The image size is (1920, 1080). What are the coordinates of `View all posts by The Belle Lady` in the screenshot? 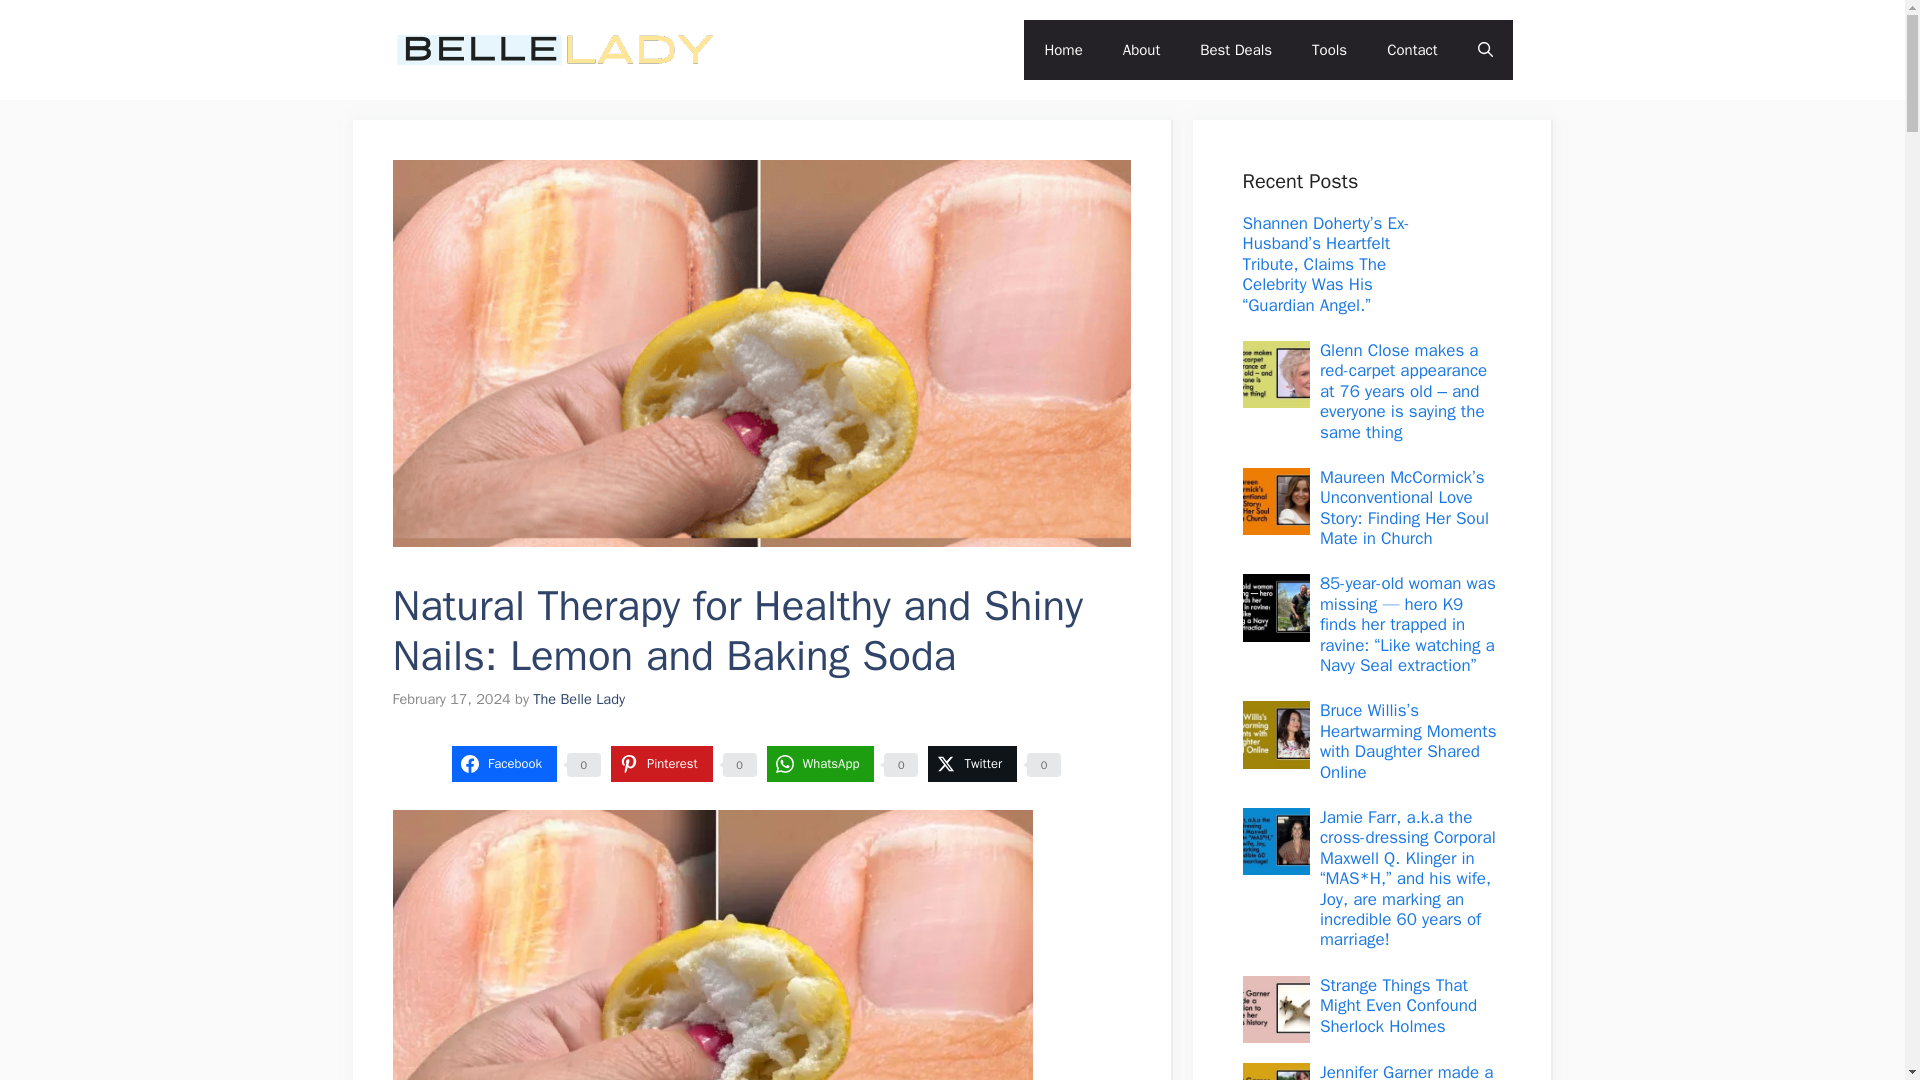 It's located at (579, 699).